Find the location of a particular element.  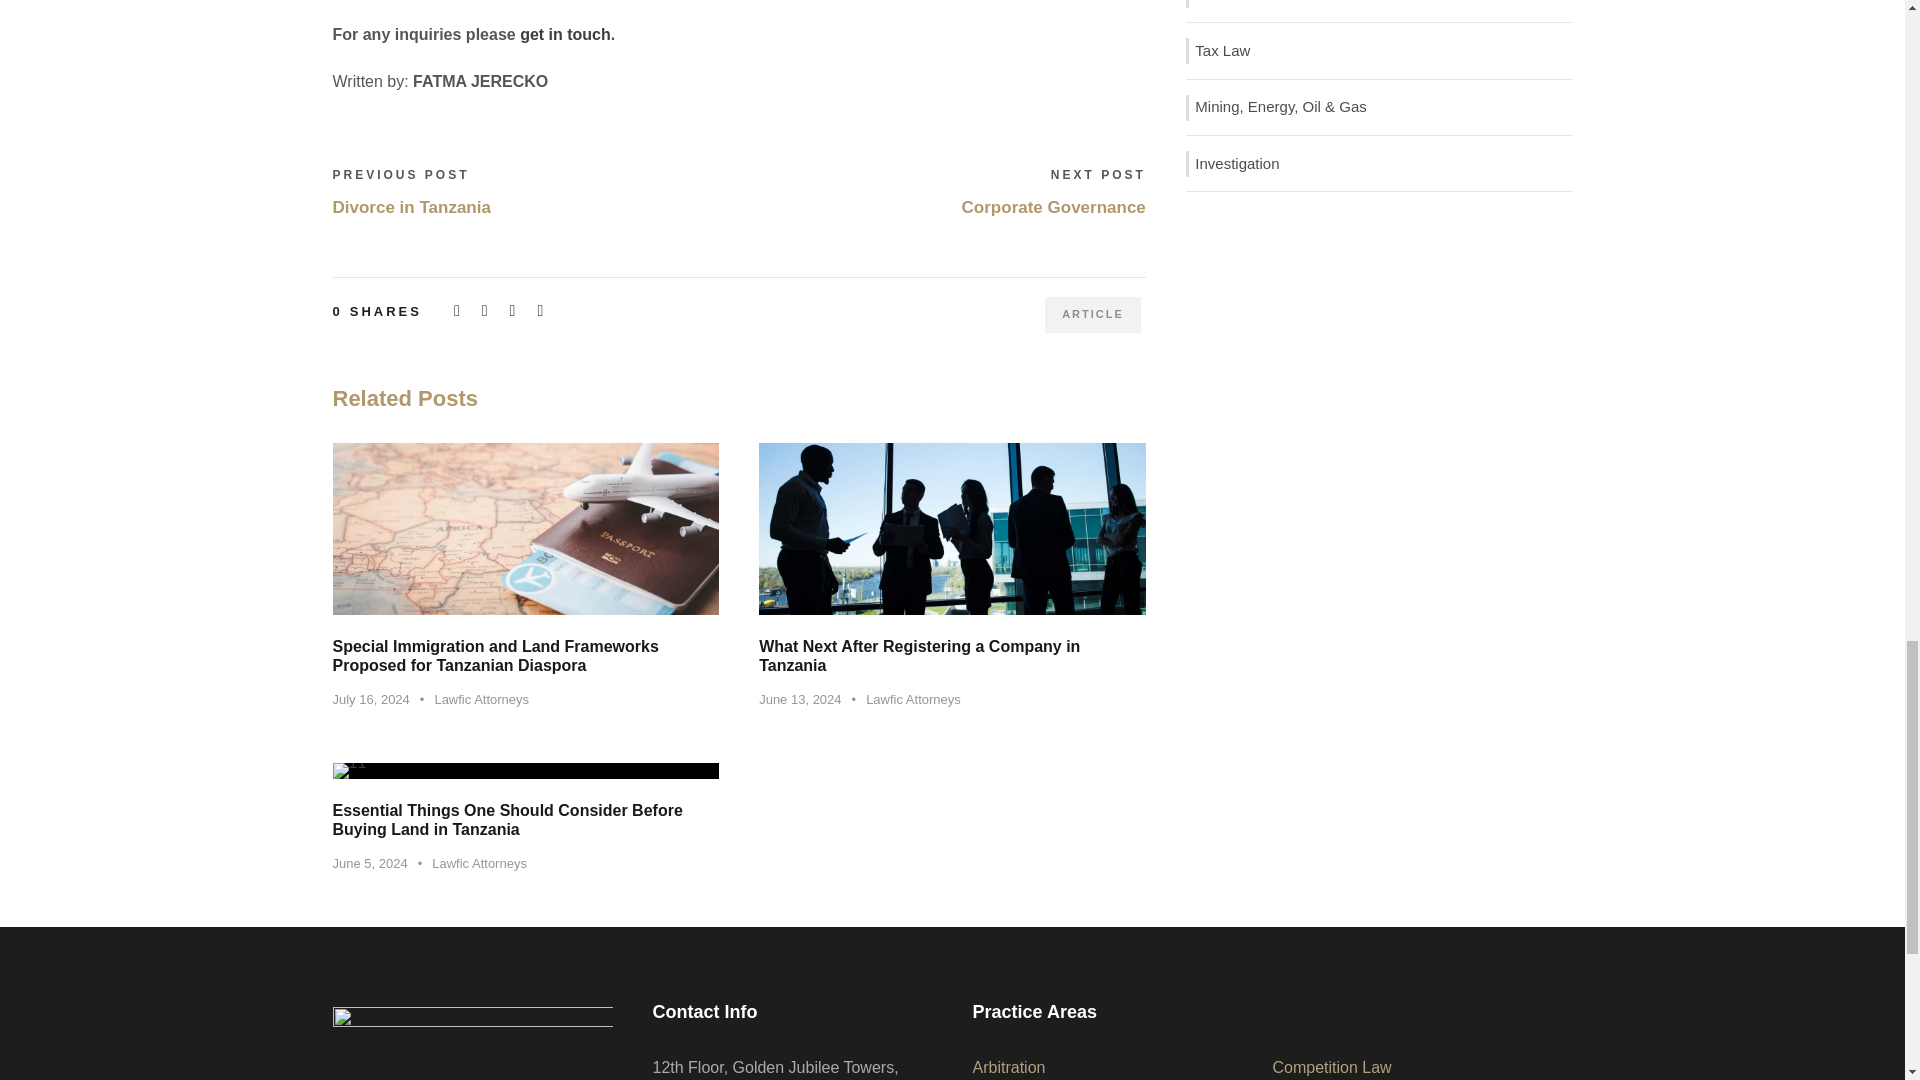

July 16, 2024 is located at coordinates (370, 700).